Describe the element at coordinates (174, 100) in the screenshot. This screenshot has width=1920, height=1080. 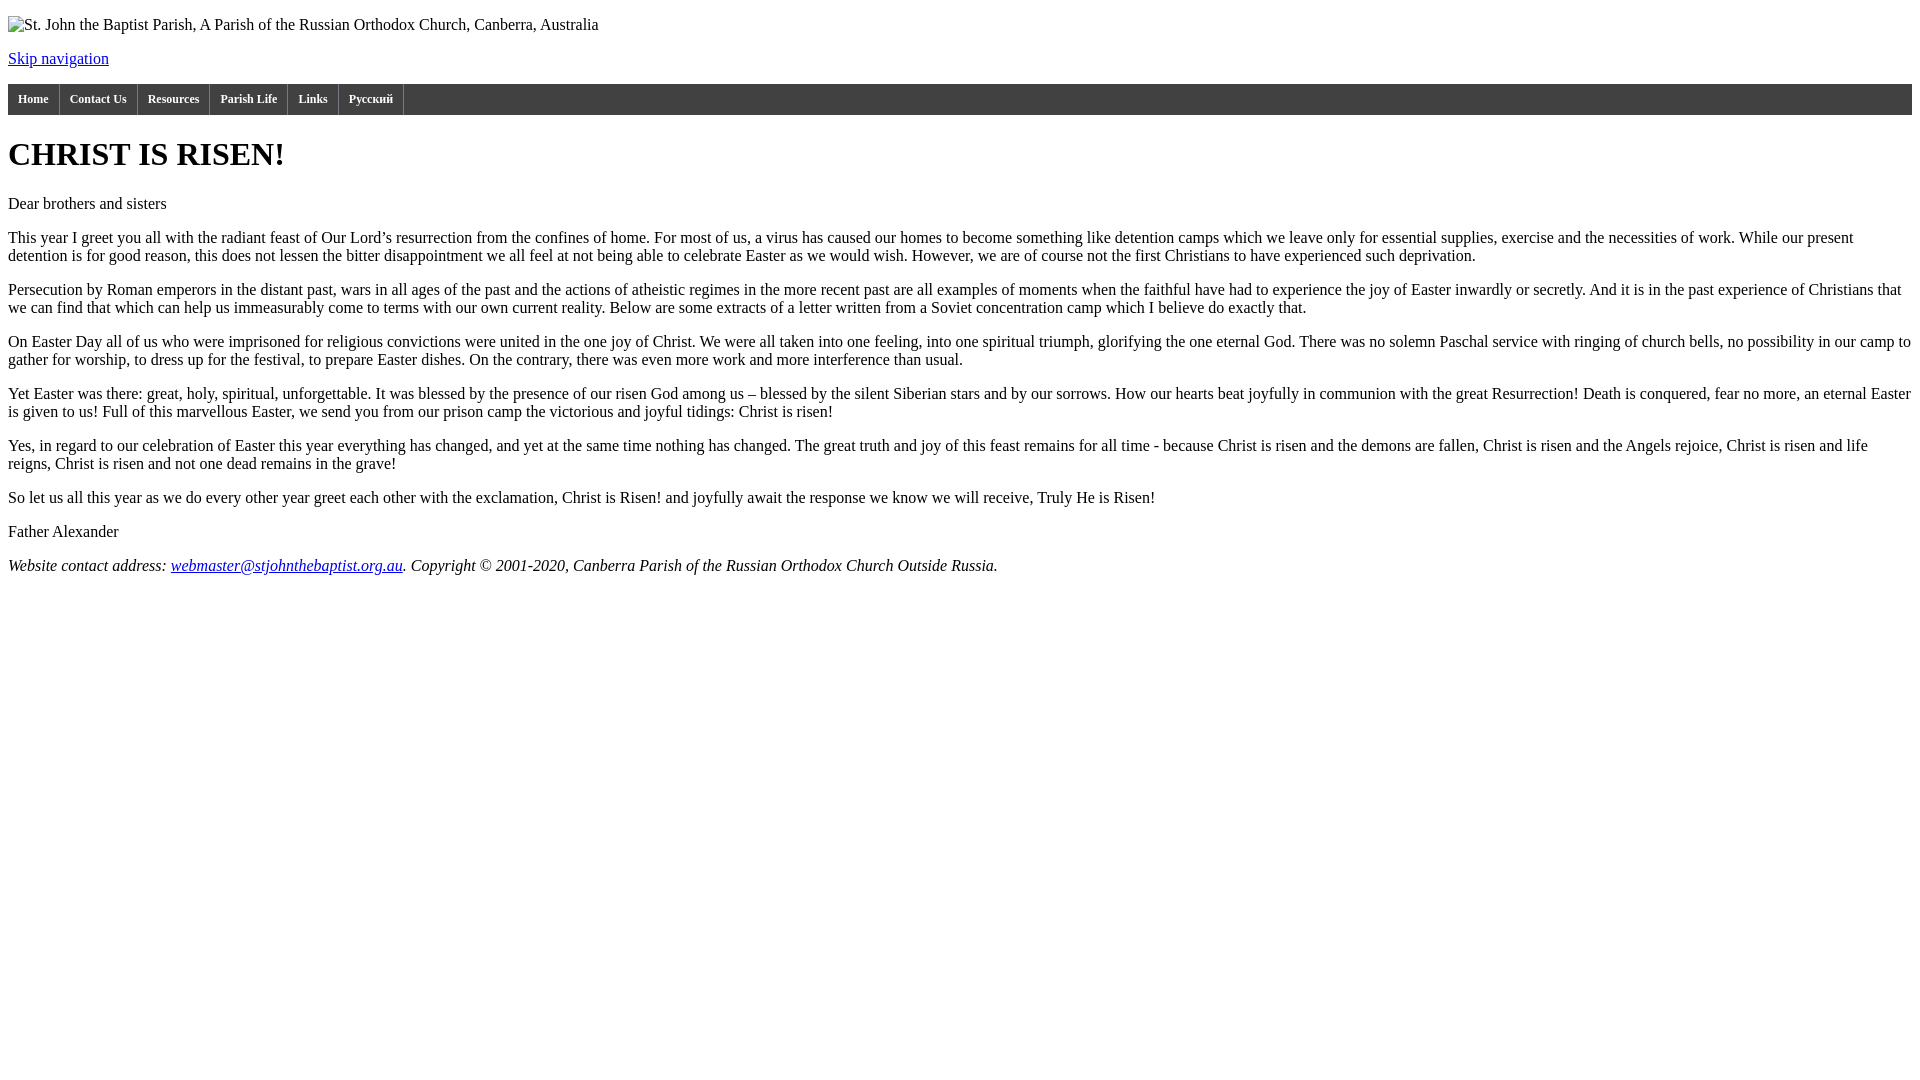
I see `Resources` at that location.